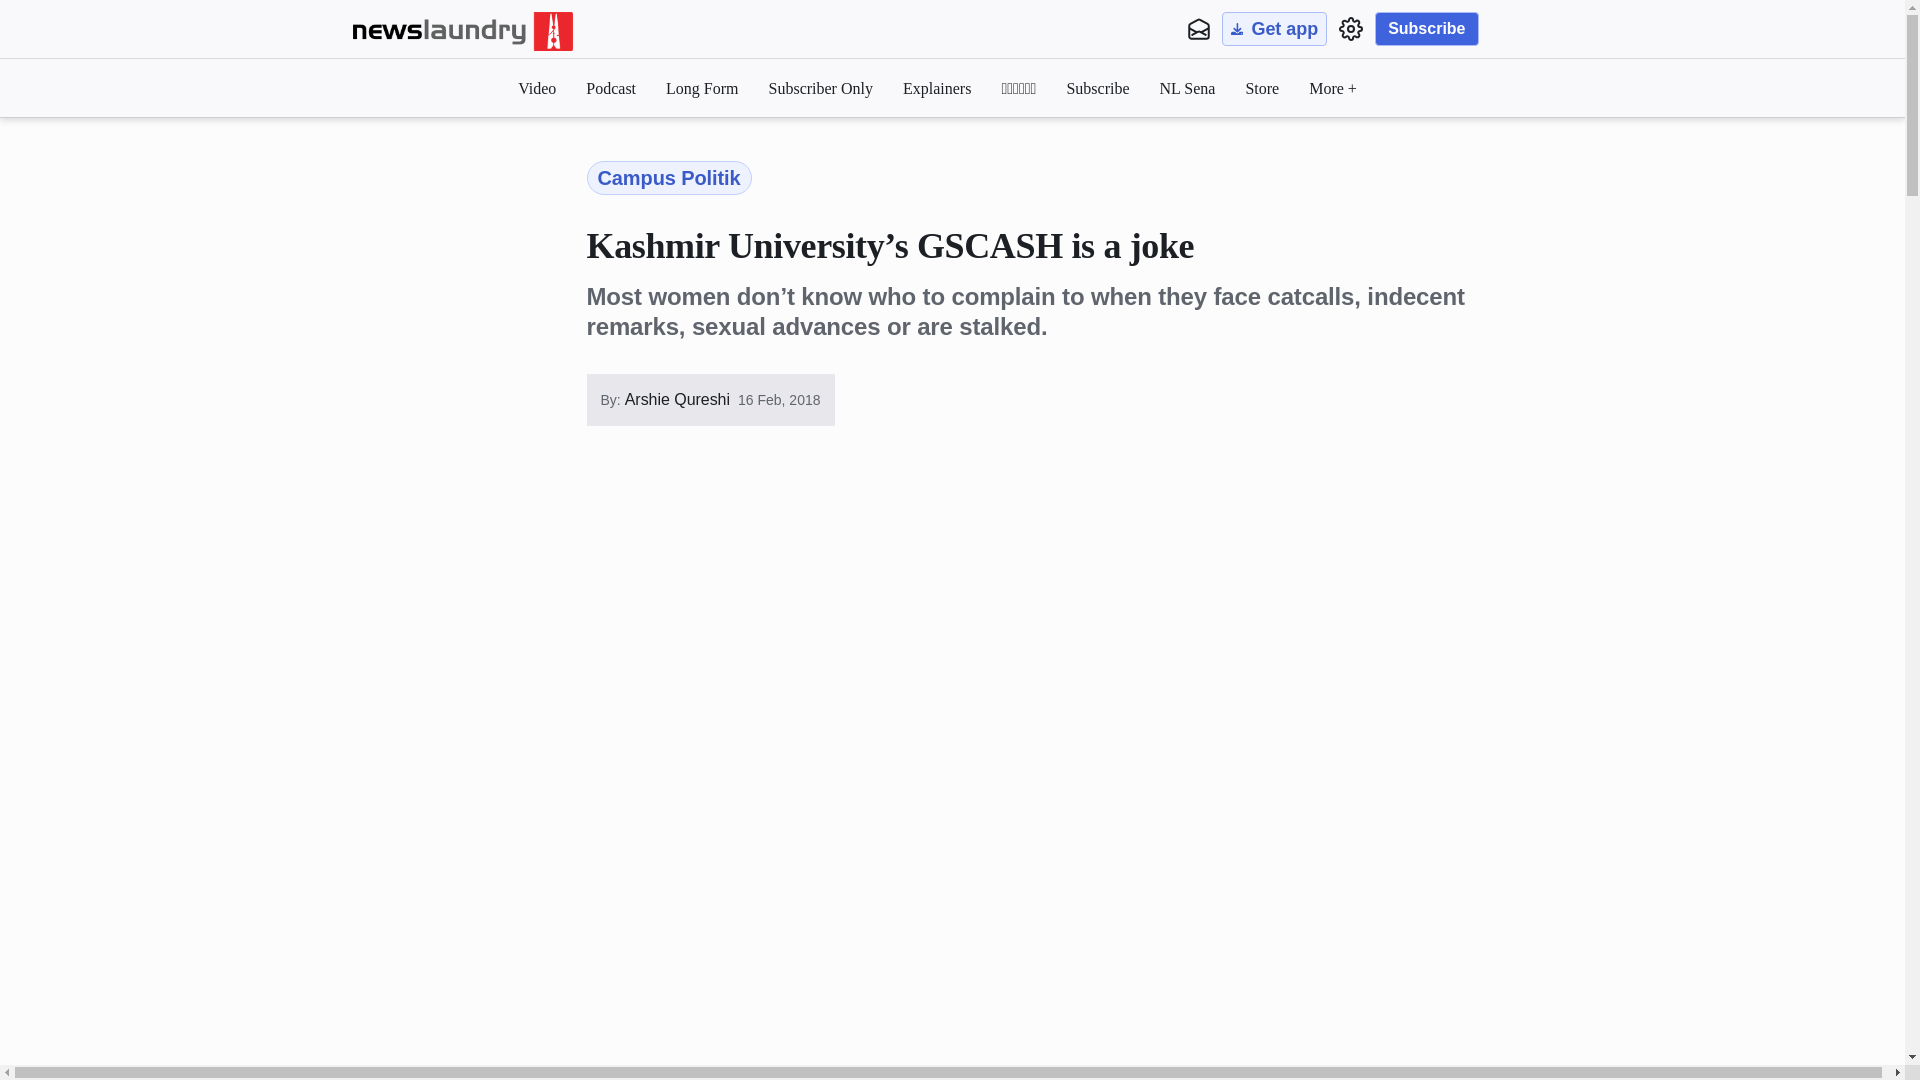 This screenshot has width=1920, height=1080. Describe the element at coordinates (1096, 88) in the screenshot. I see `Subscribe` at that location.